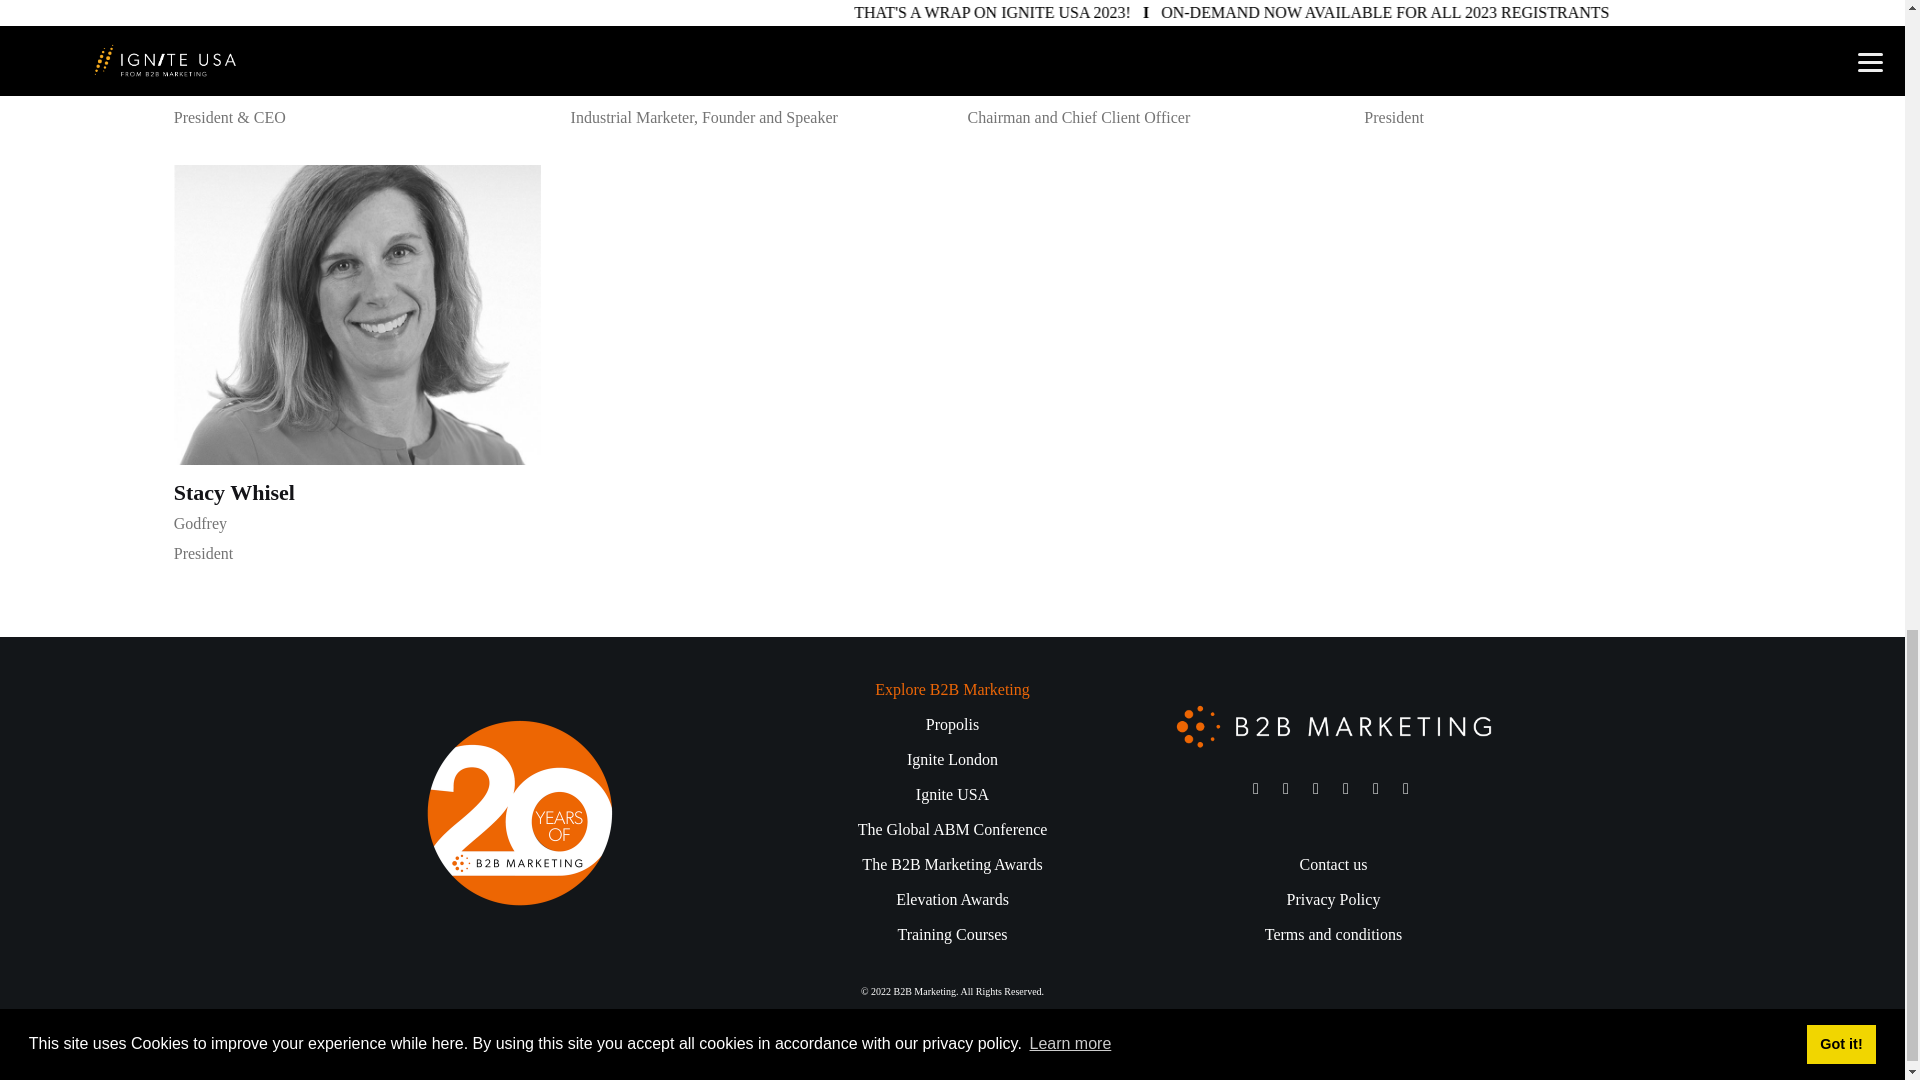 The width and height of the screenshot is (1920, 1080). I want to click on Tony Riley, so click(224, 59).